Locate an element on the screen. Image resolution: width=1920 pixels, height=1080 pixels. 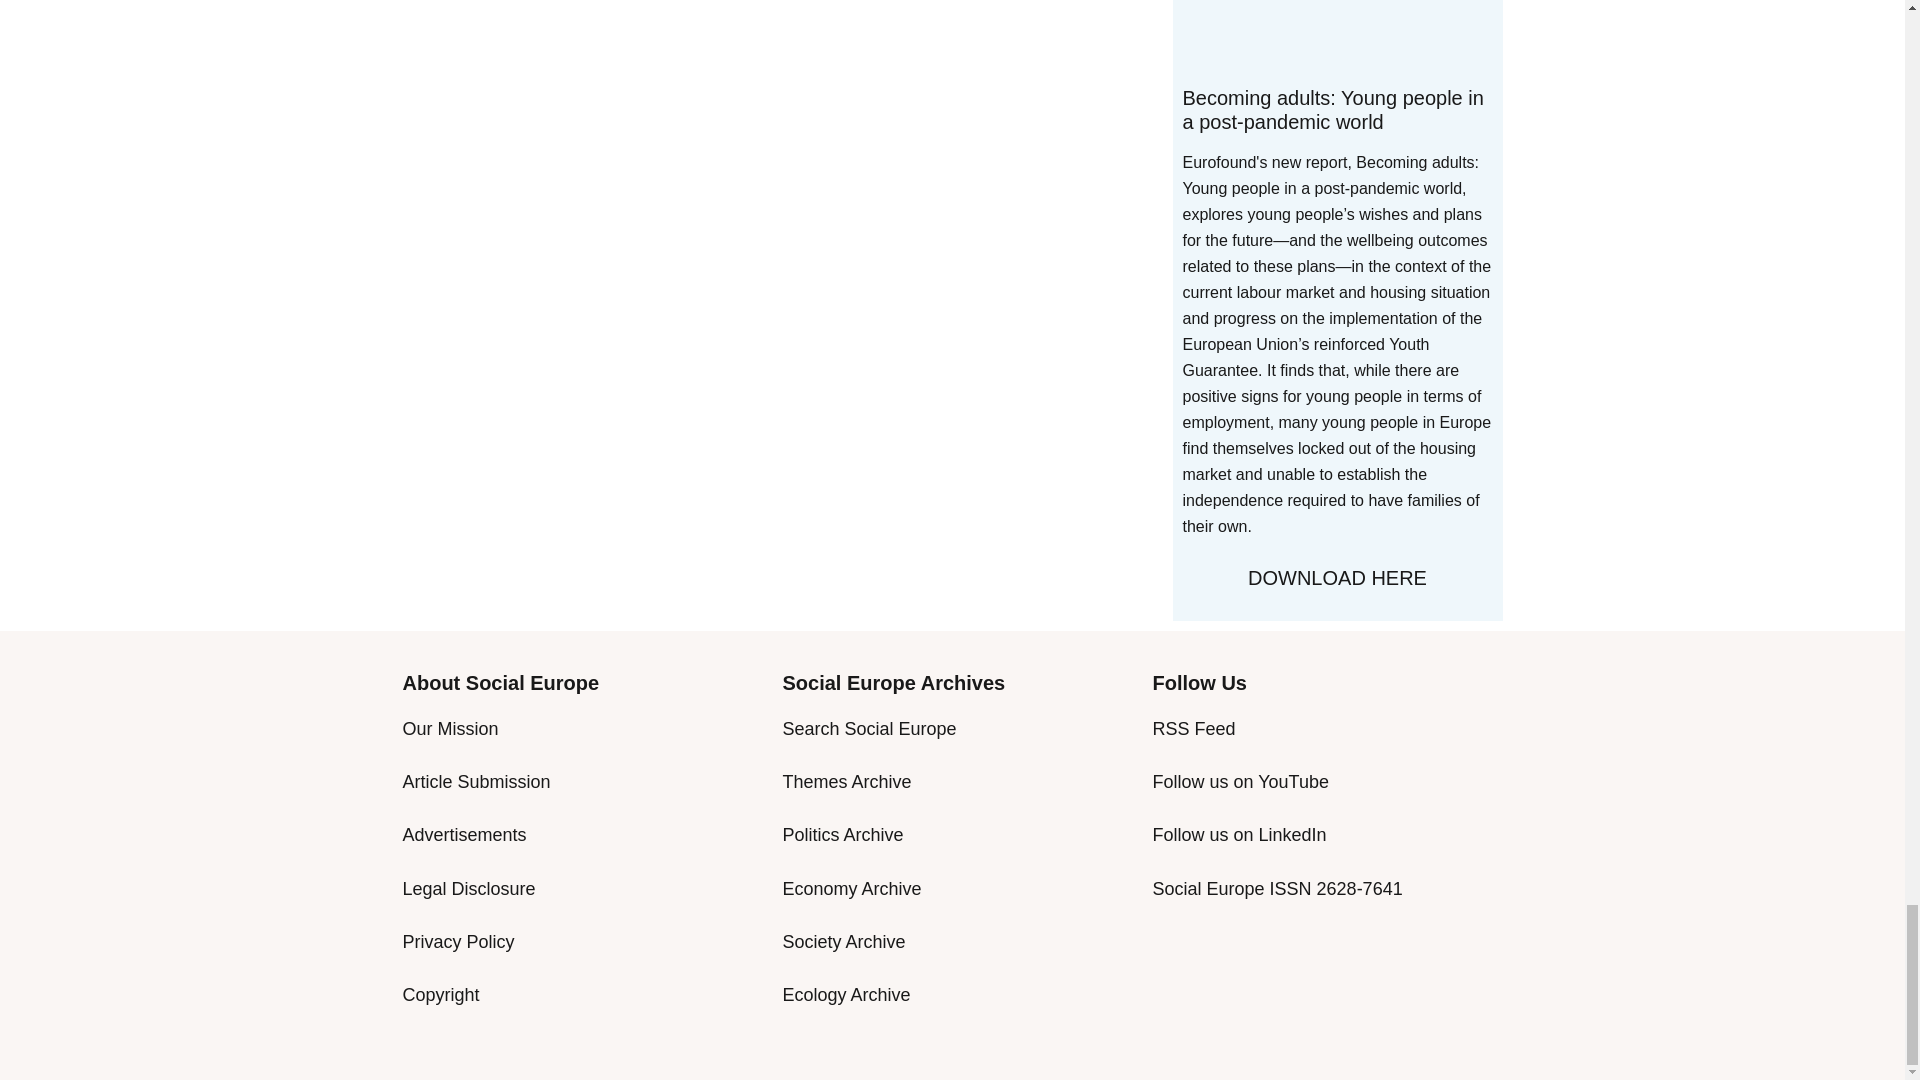
Politics Archive is located at coordinates (842, 834).